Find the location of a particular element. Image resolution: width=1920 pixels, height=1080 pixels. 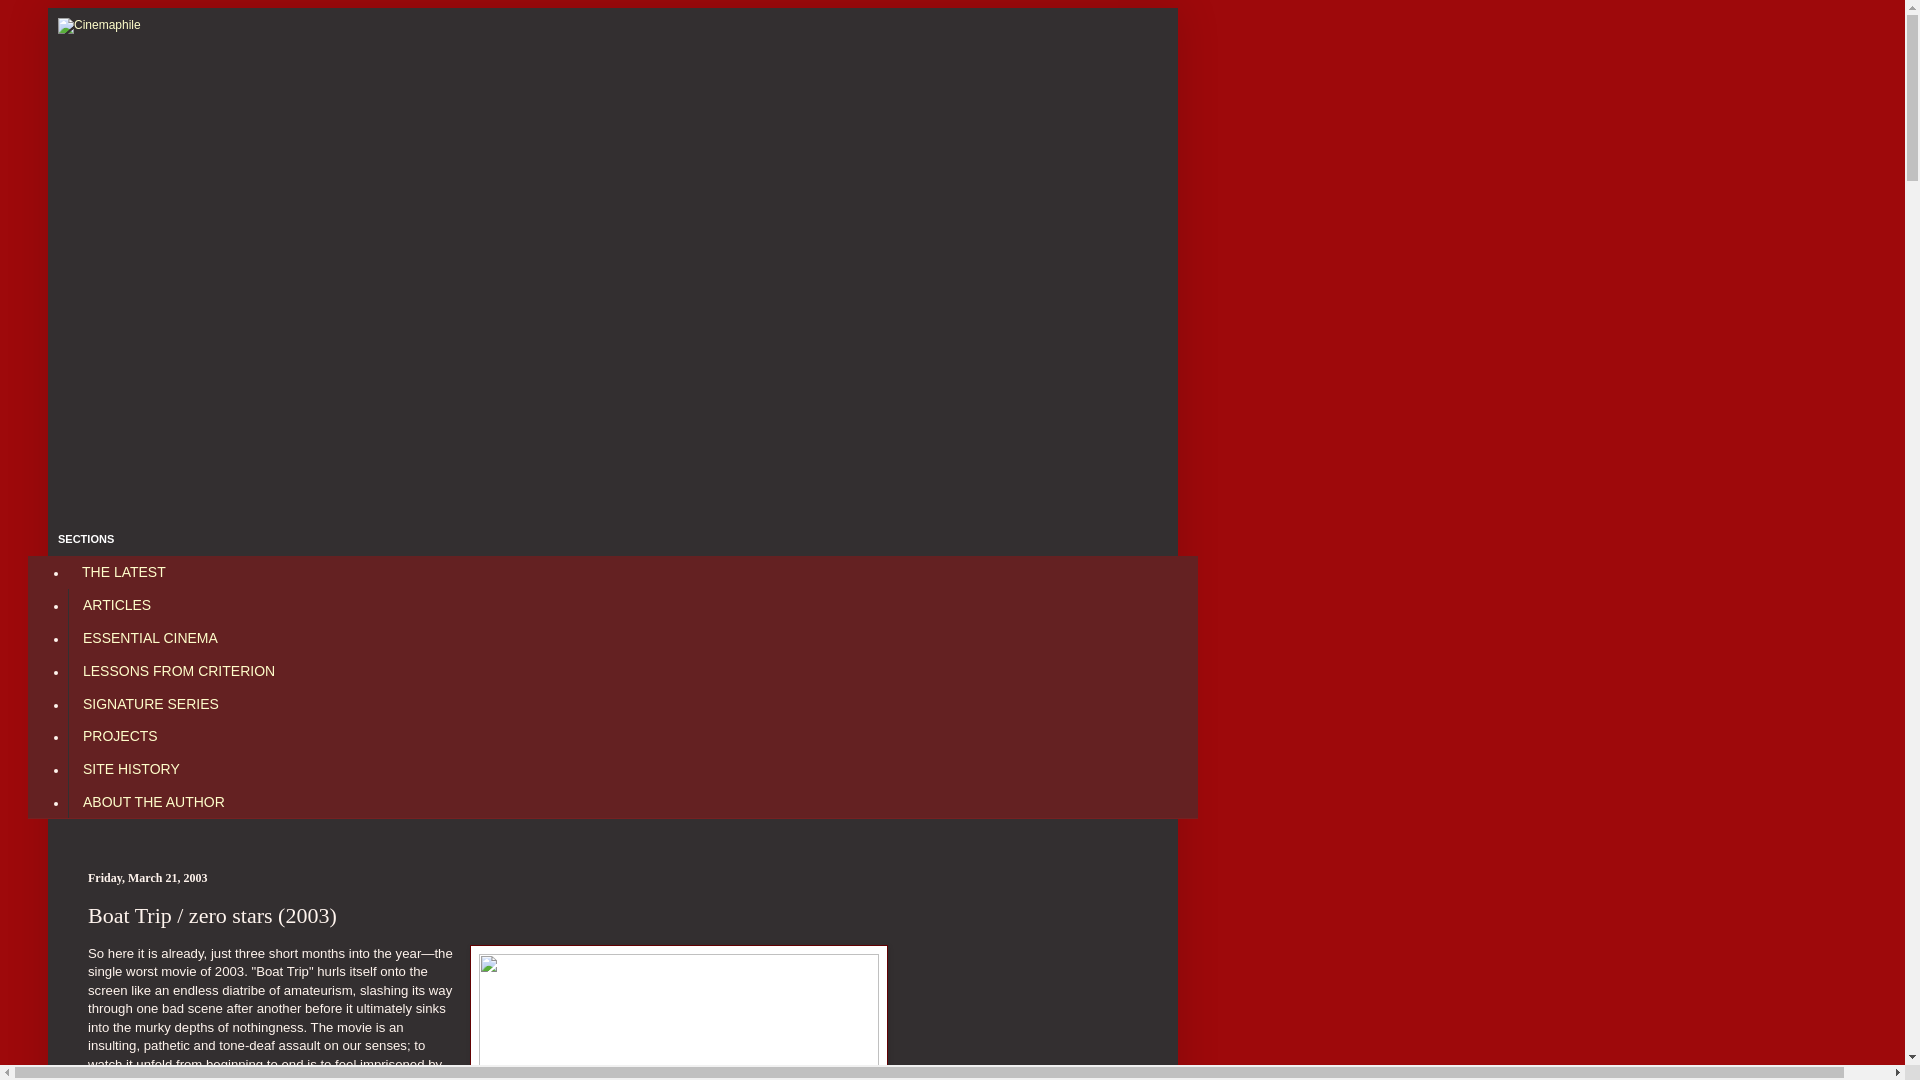

SIGNATURE SERIES is located at coordinates (150, 703).